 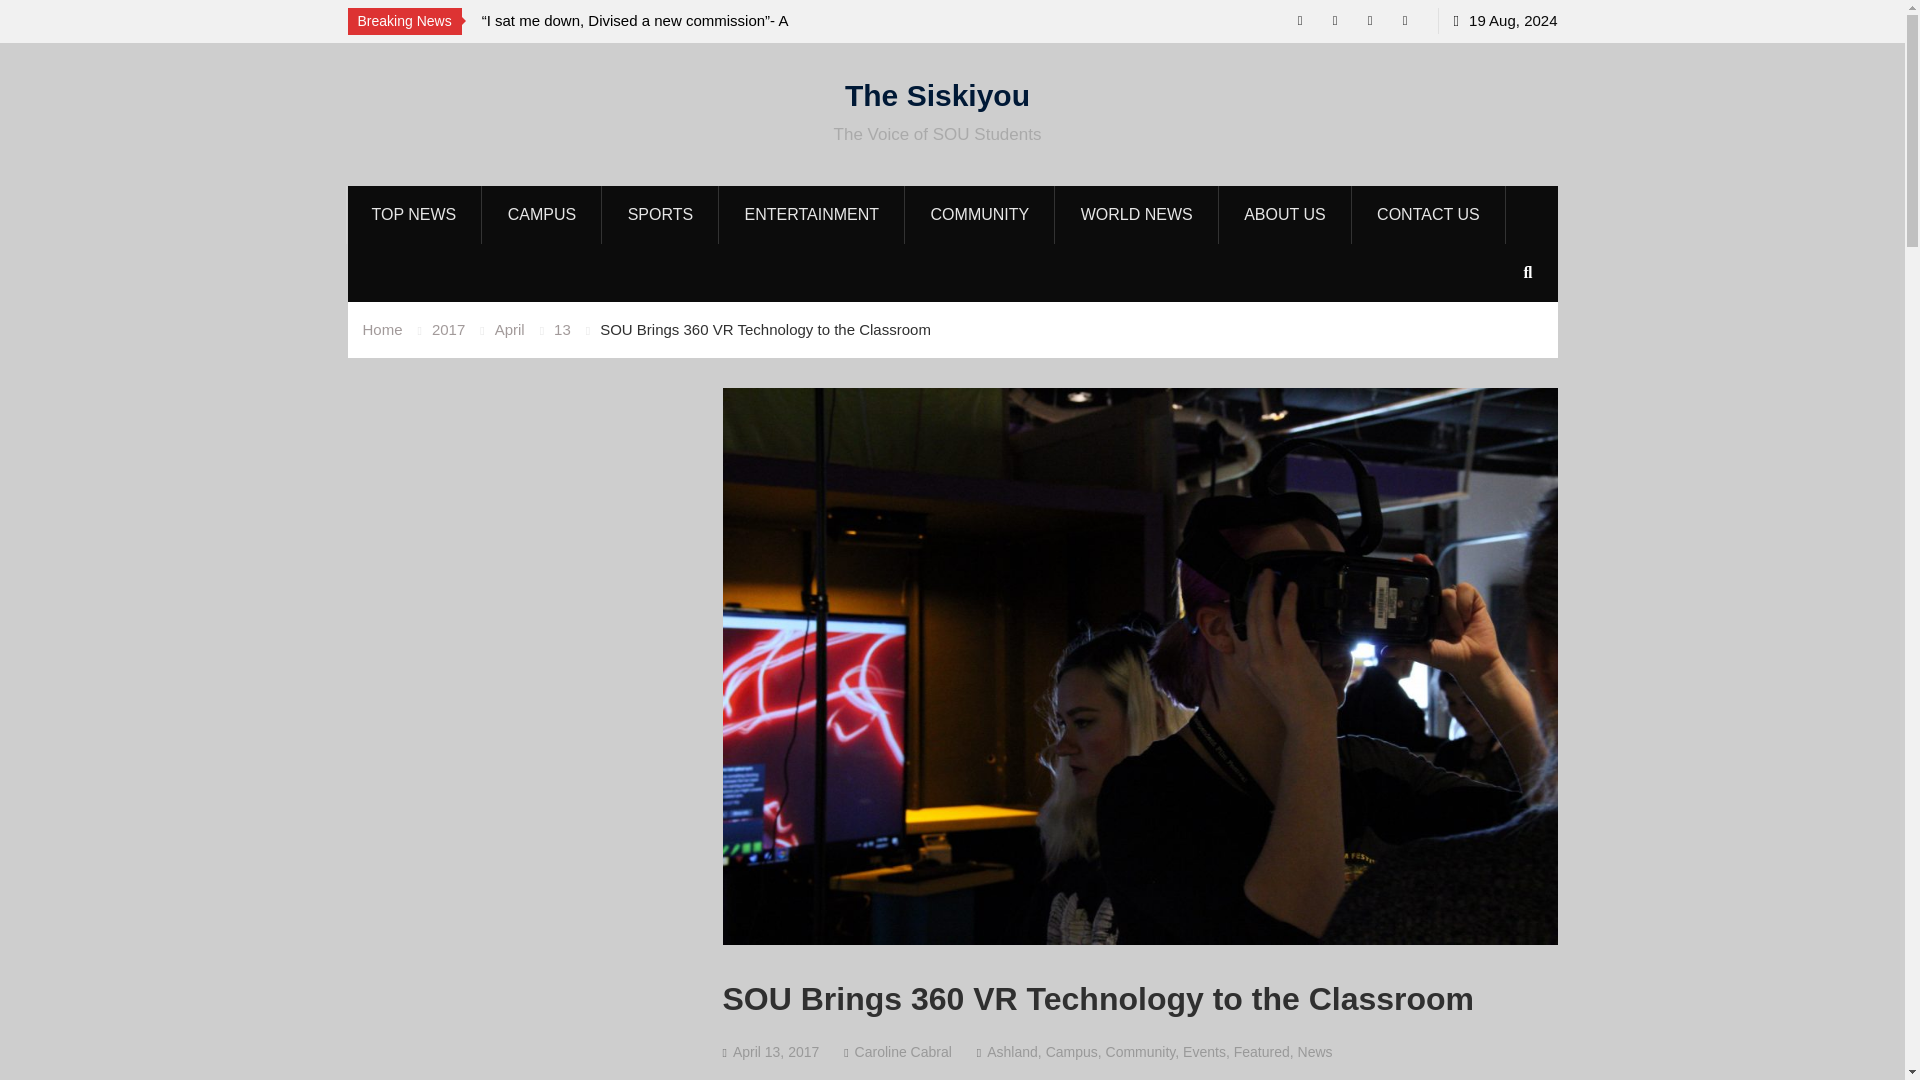 What do you see at coordinates (813, 214) in the screenshot?
I see `ENTERTAINMENT` at bounding box center [813, 214].